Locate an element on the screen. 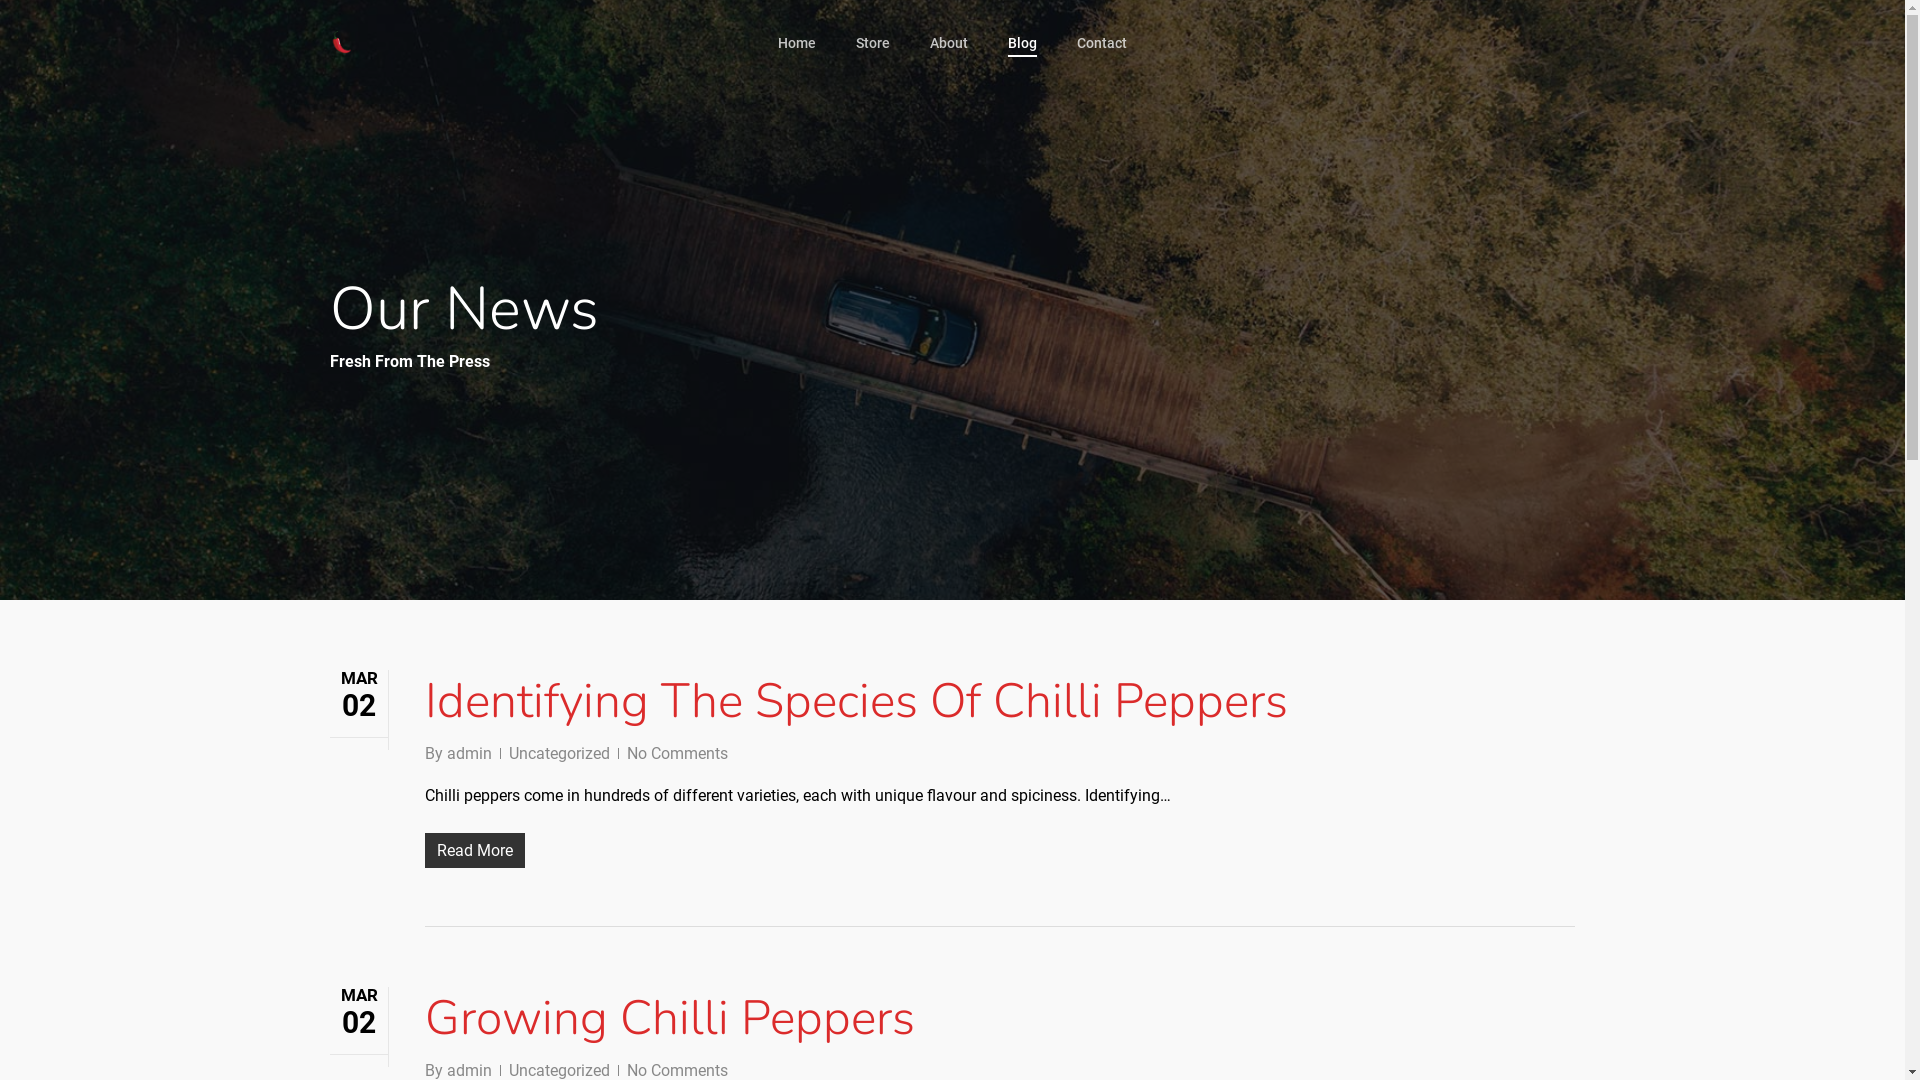  Blog is located at coordinates (1022, 43).